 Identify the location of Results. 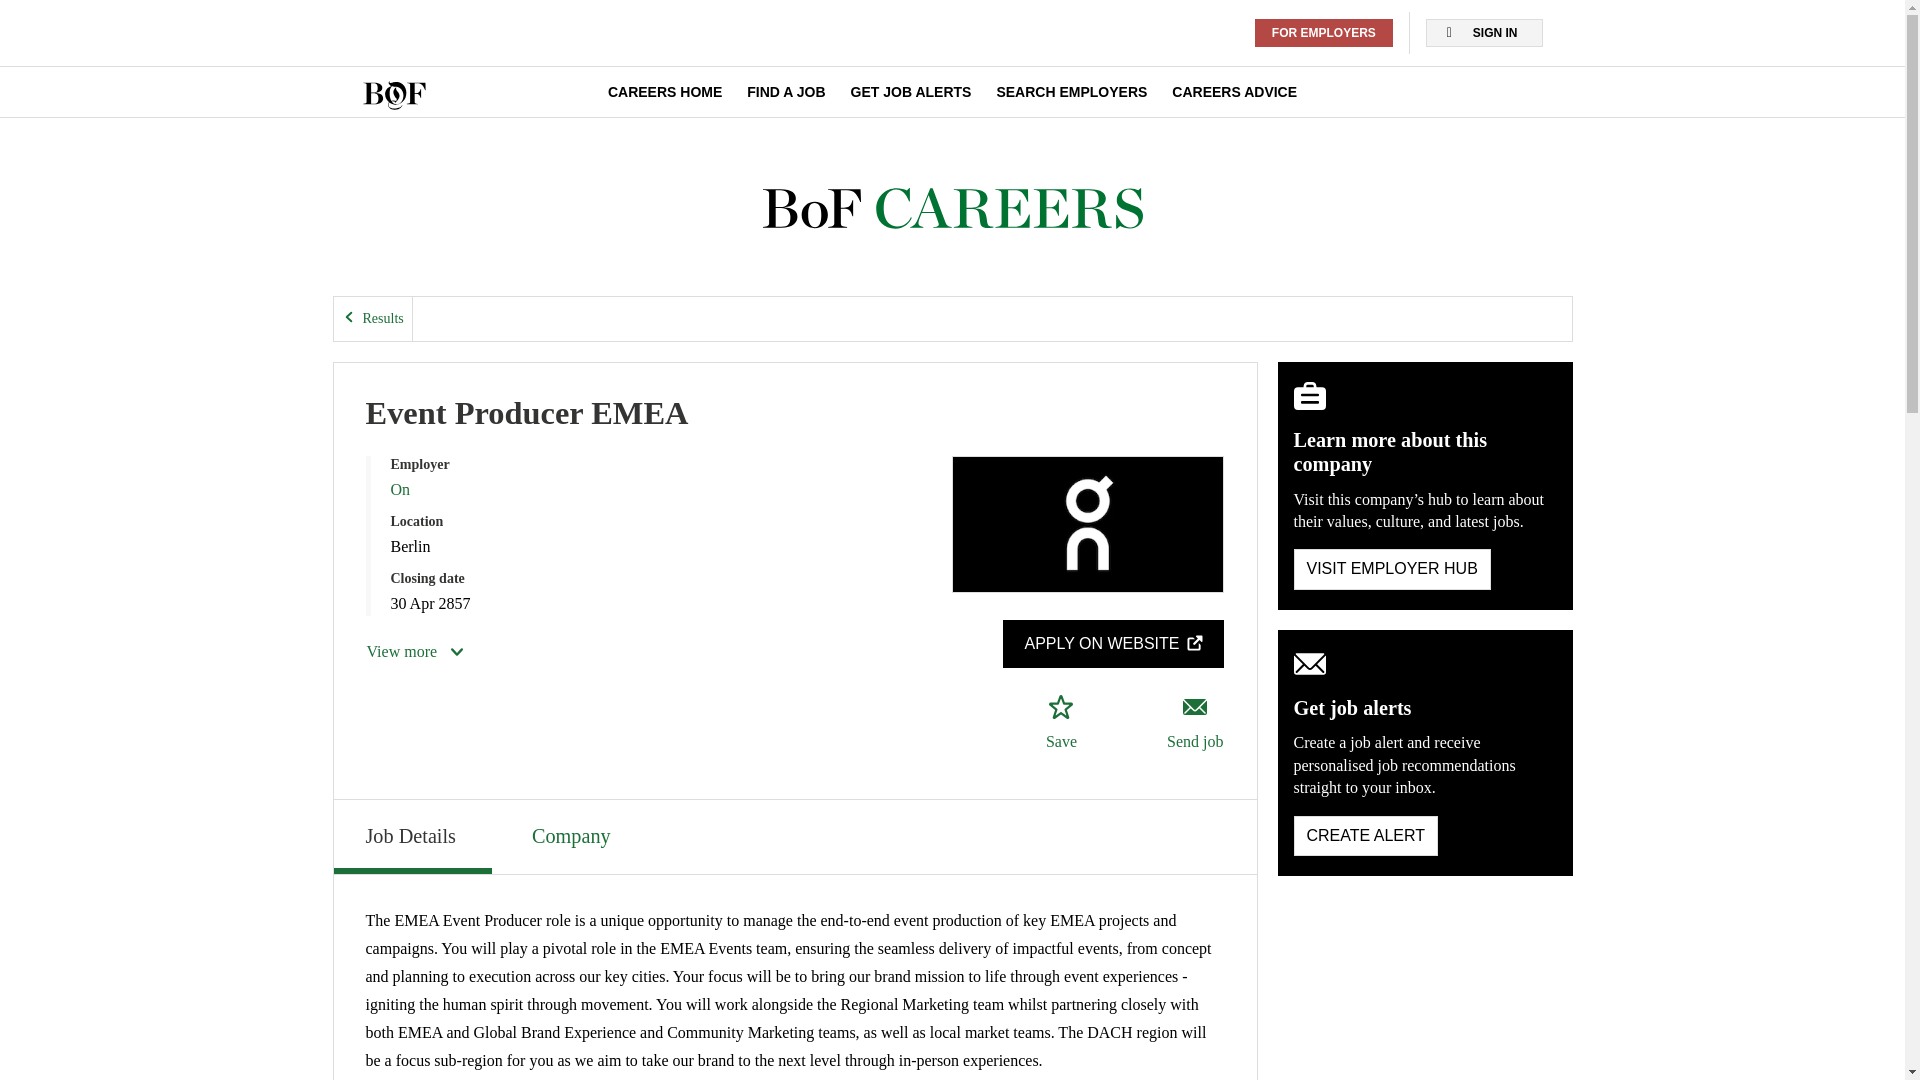
(373, 319).